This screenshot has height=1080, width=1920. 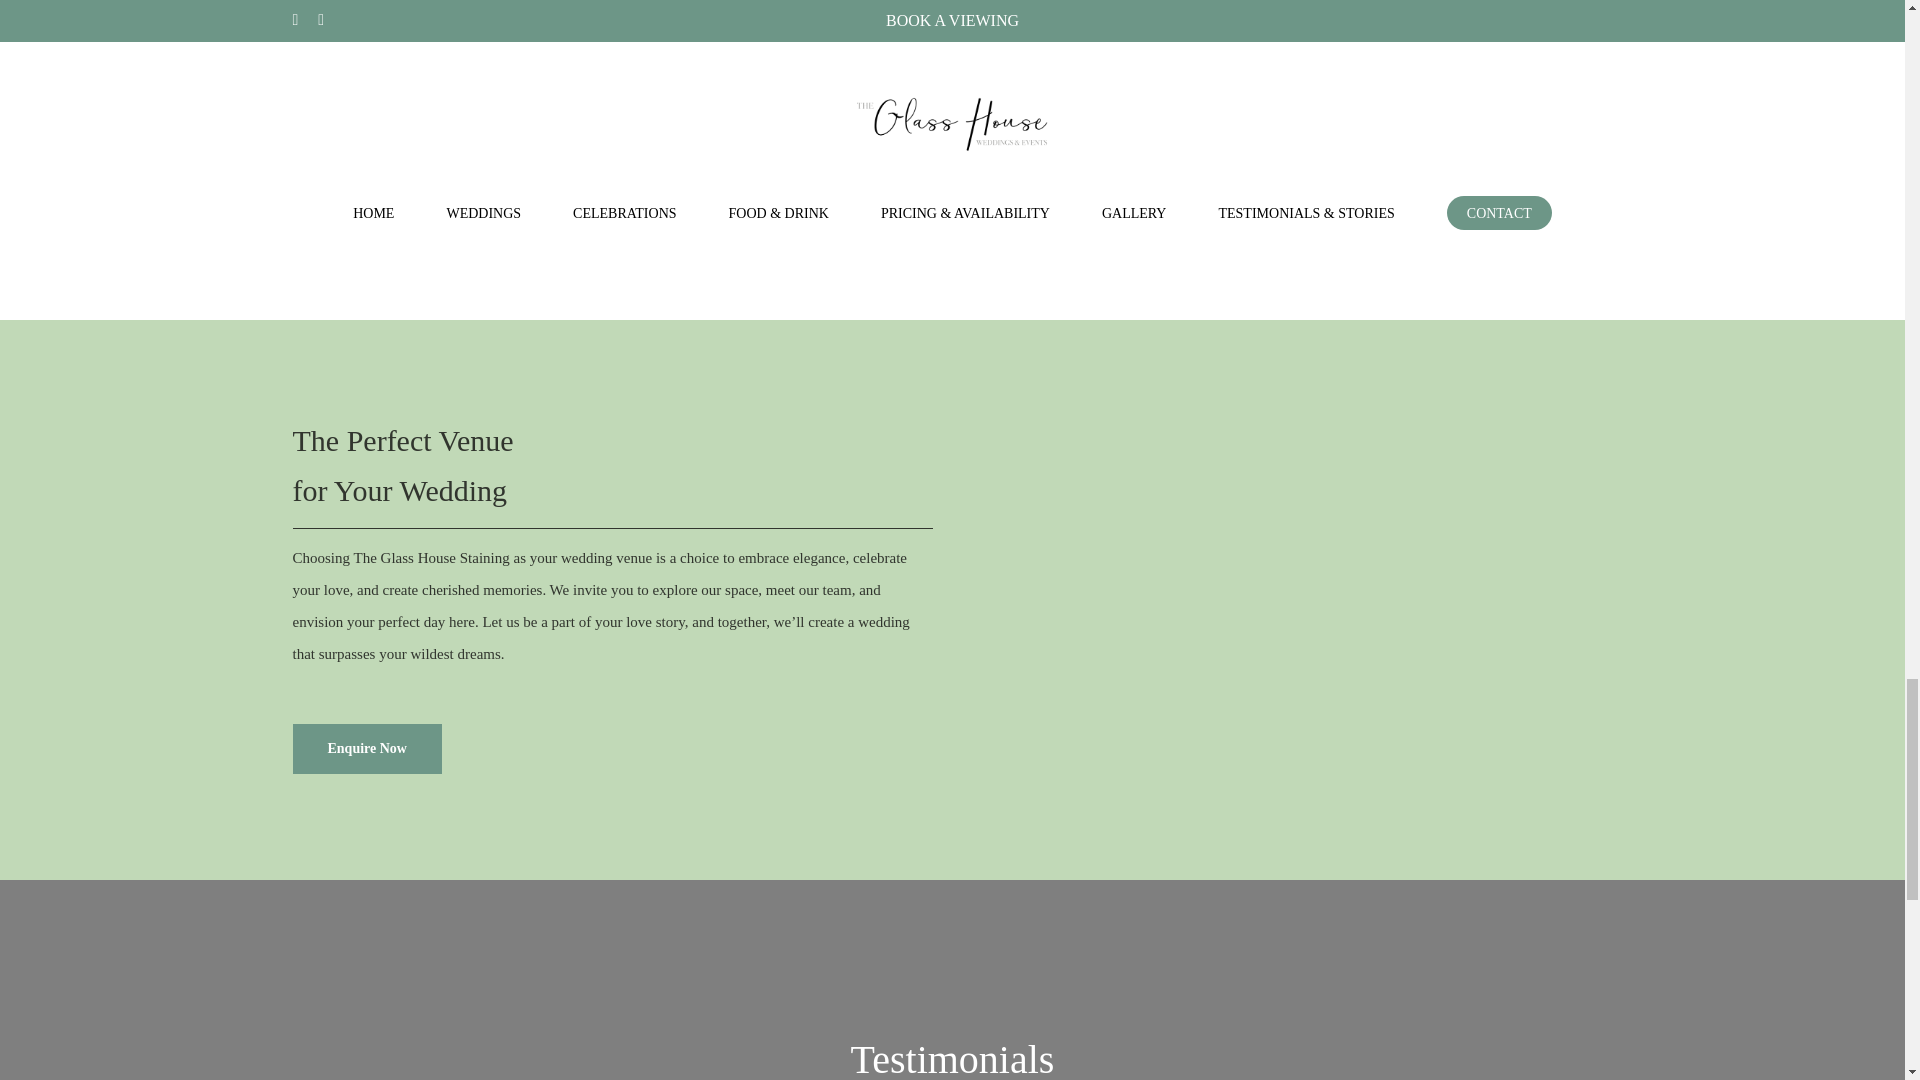 I want to click on Enquire Now, so click(x=366, y=748).